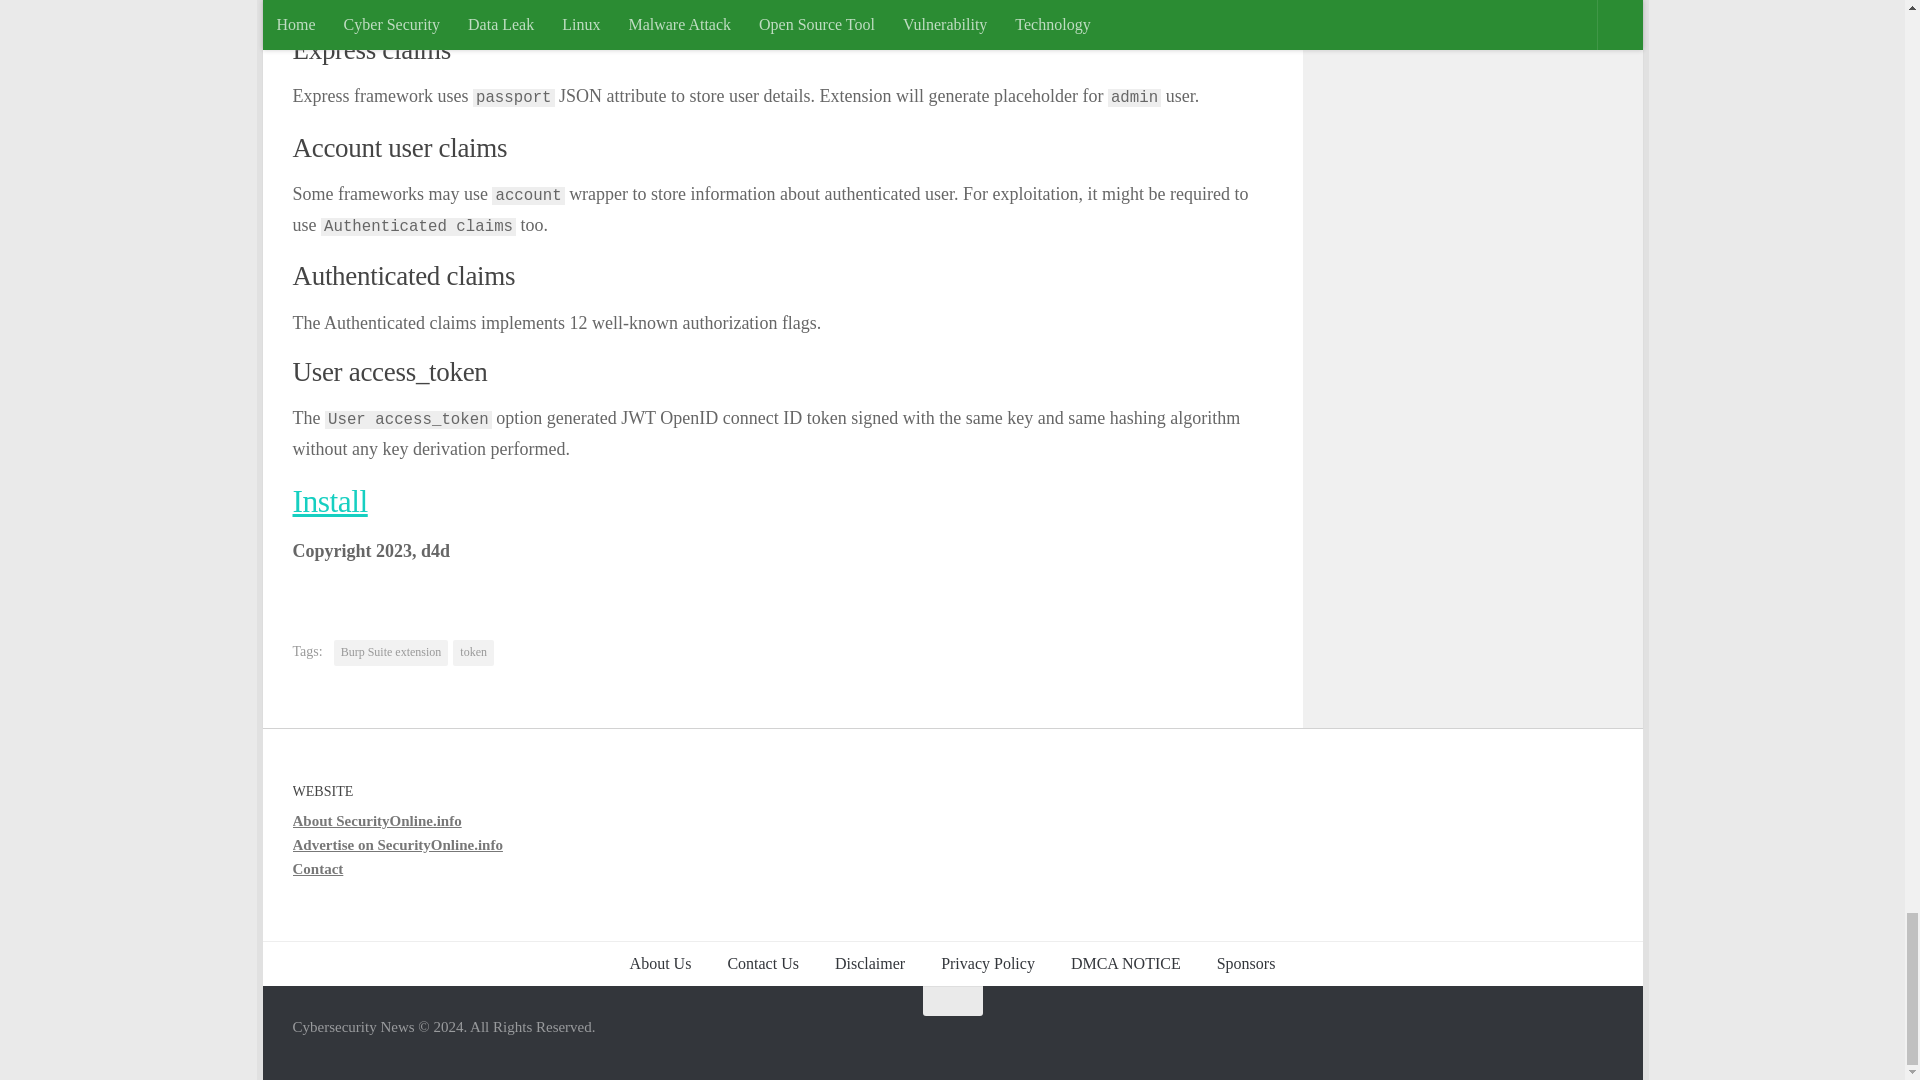  Describe the element at coordinates (473, 653) in the screenshot. I see `token` at that location.